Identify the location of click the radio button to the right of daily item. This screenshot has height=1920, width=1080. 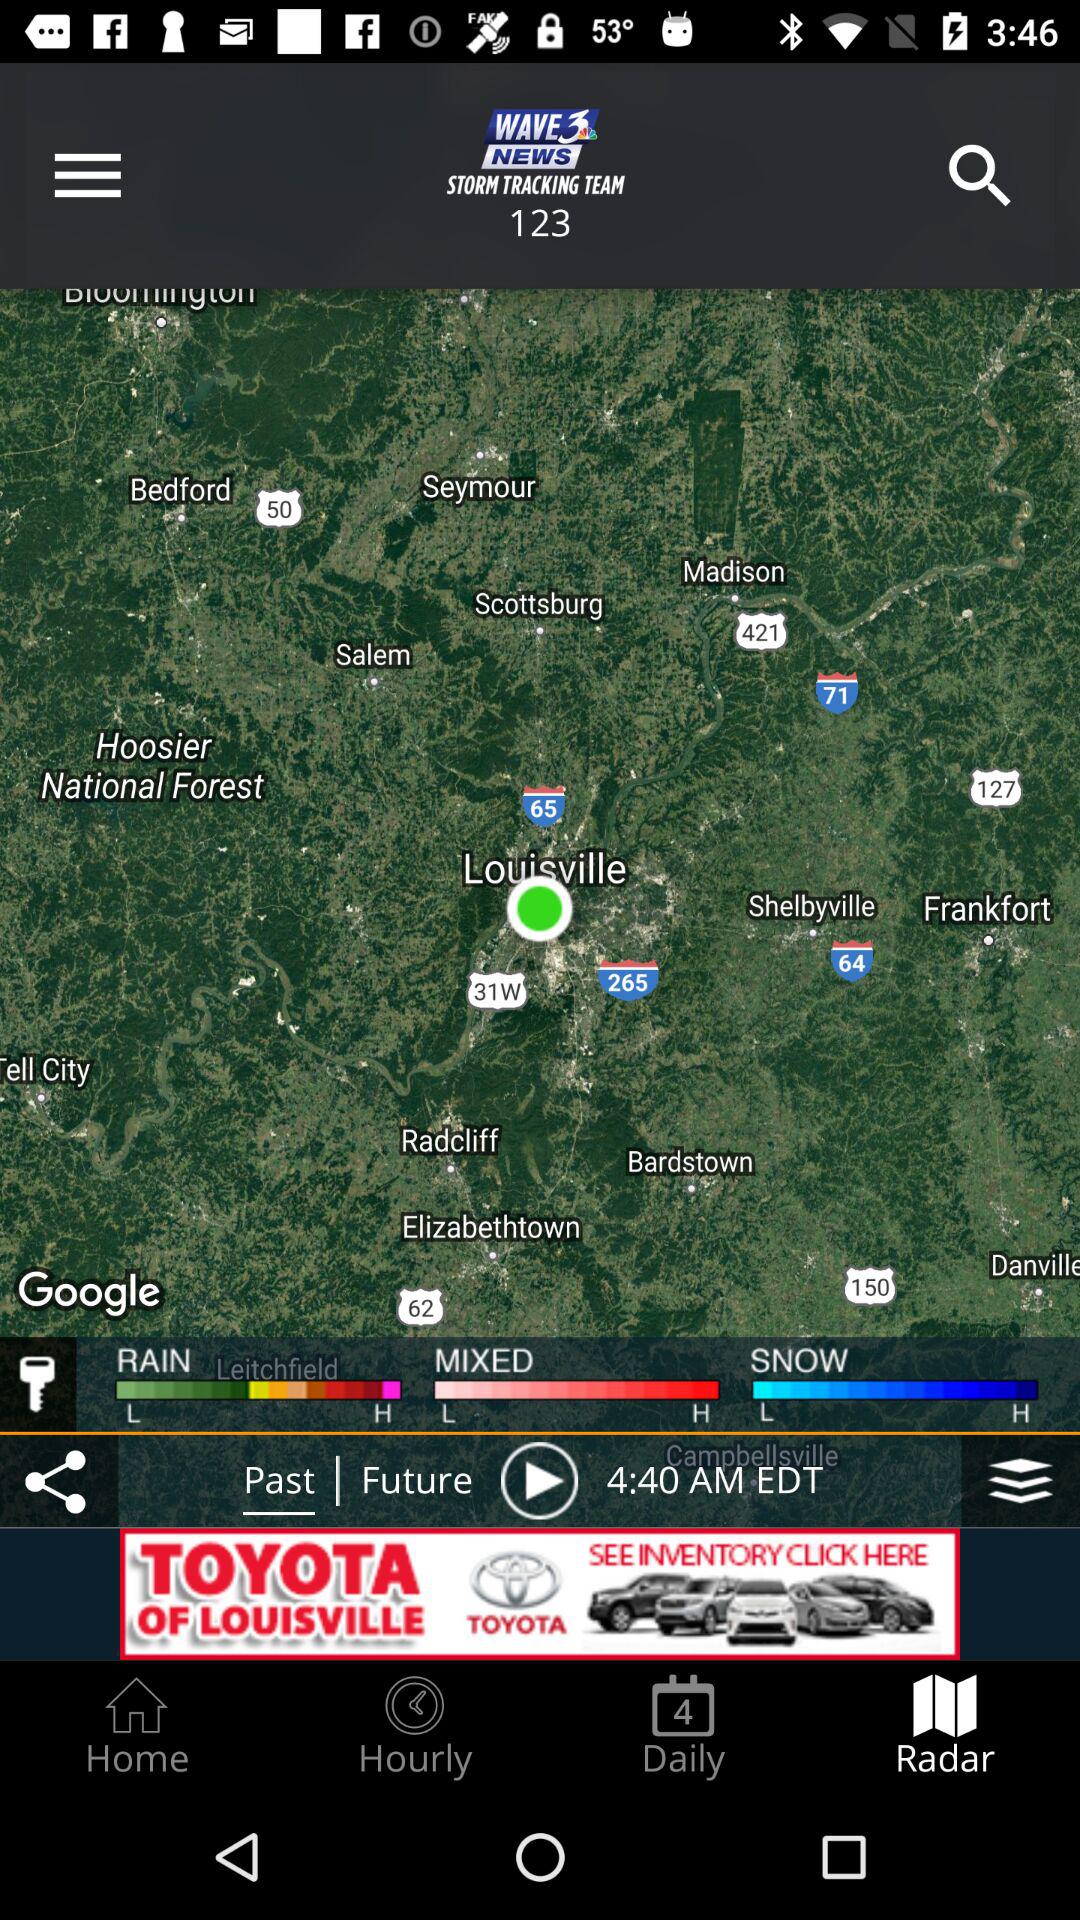
(945, 1726).